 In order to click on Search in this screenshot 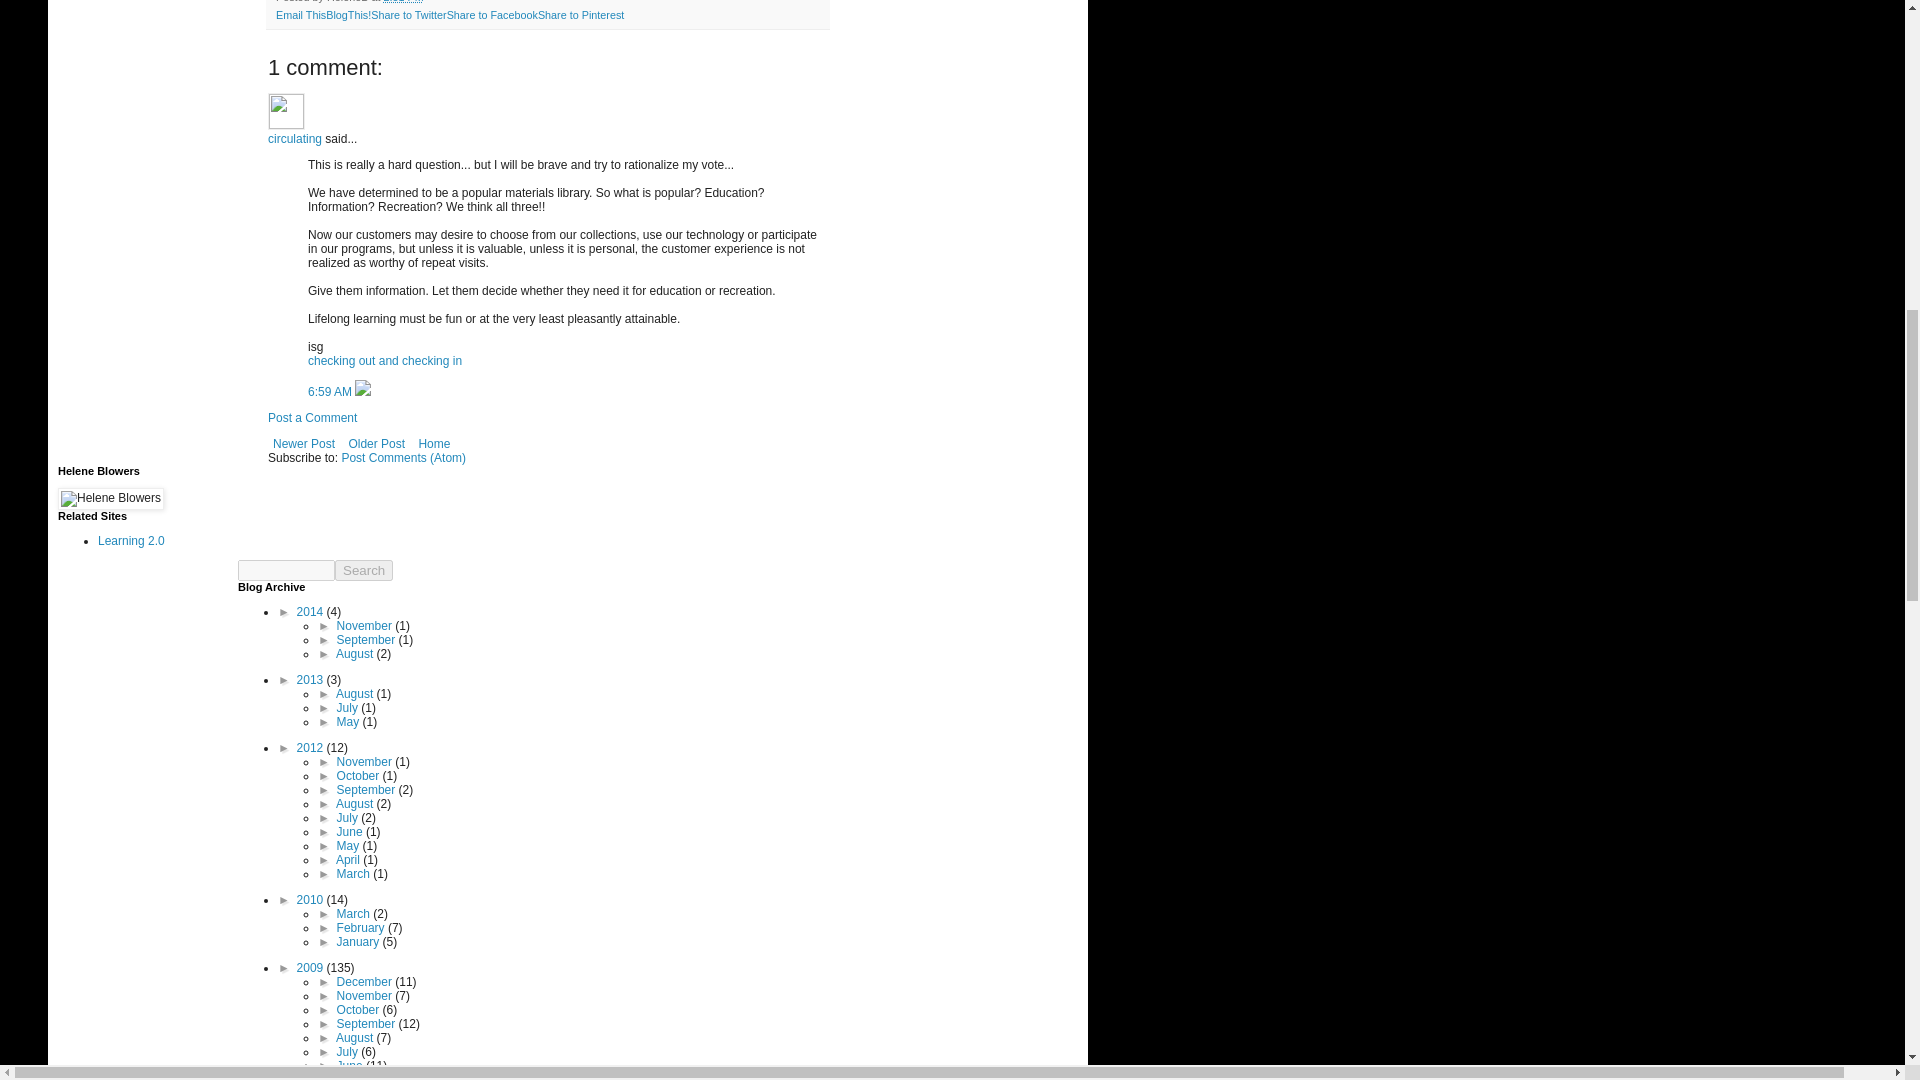, I will do `click(364, 570)`.